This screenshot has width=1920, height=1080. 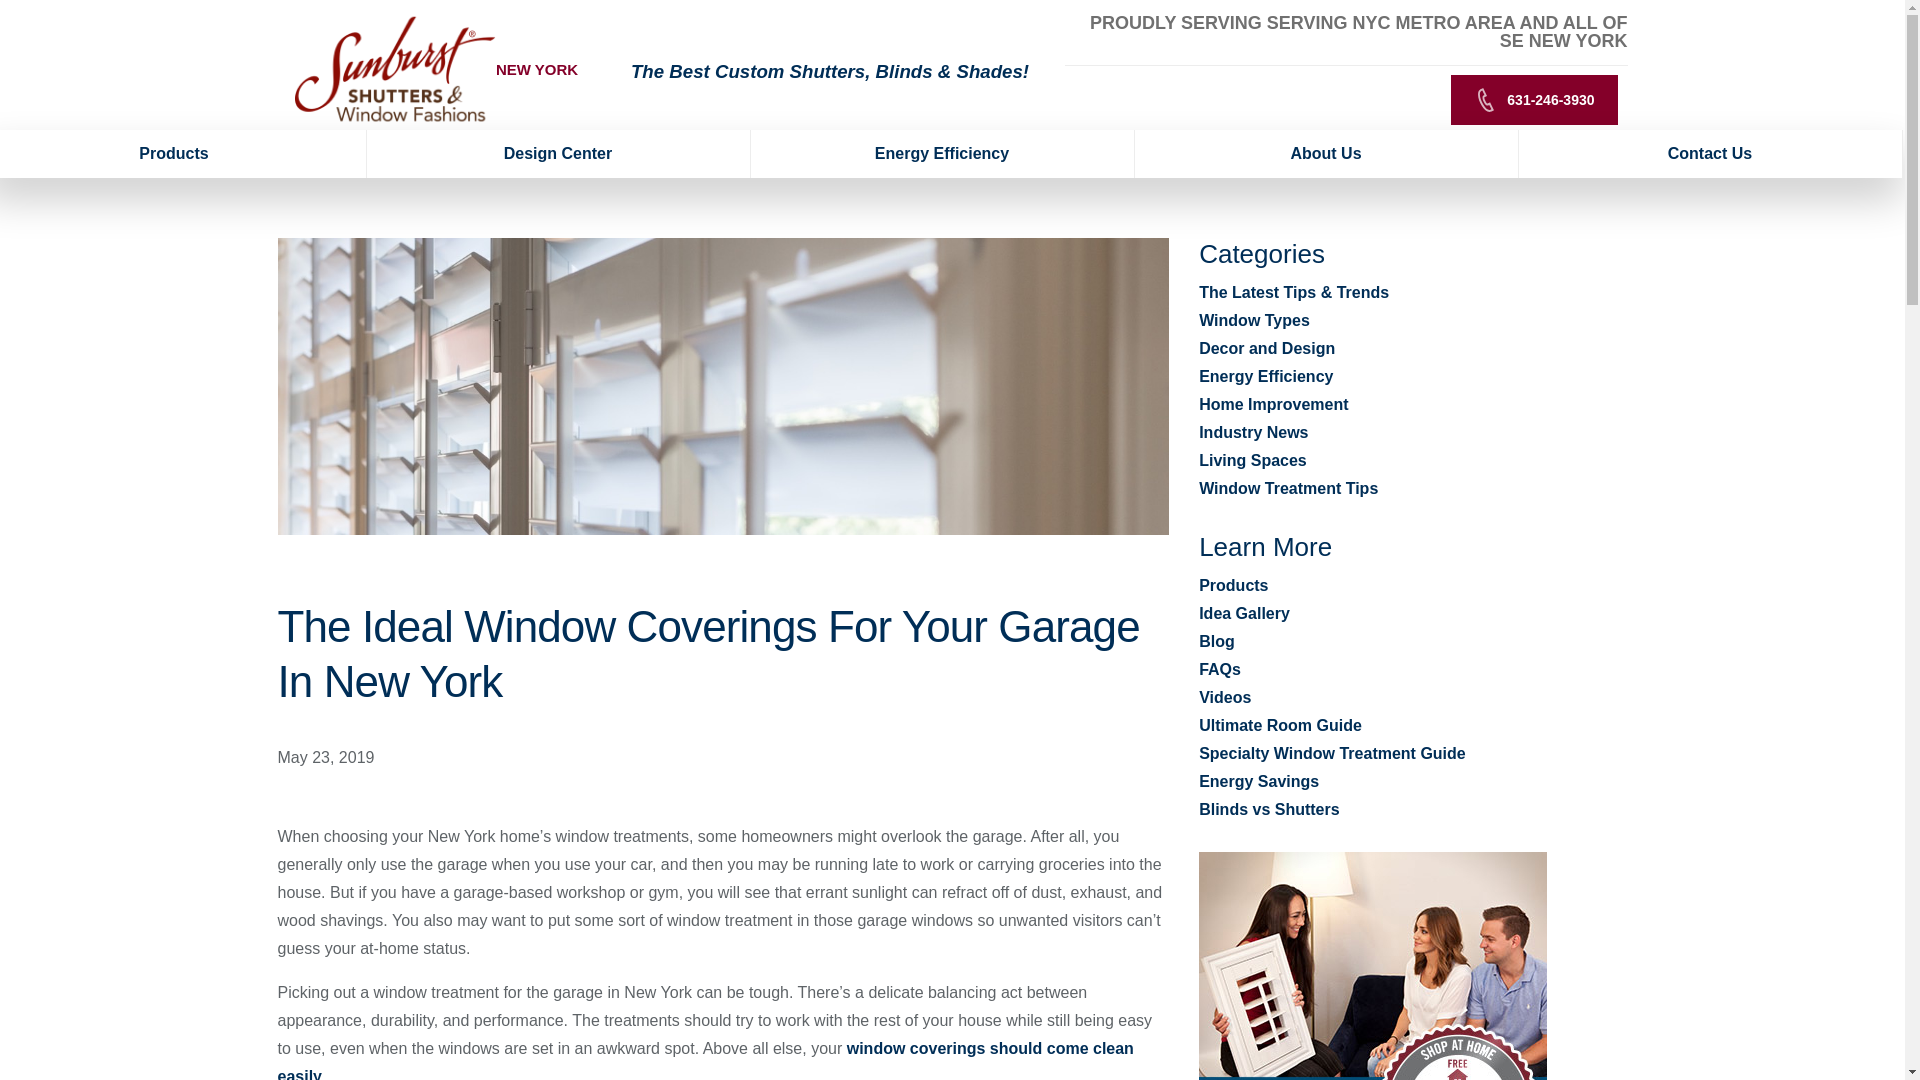 What do you see at coordinates (1534, 100) in the screenshot?
I see `631-246-3930` at bounding box center [1534, 100].